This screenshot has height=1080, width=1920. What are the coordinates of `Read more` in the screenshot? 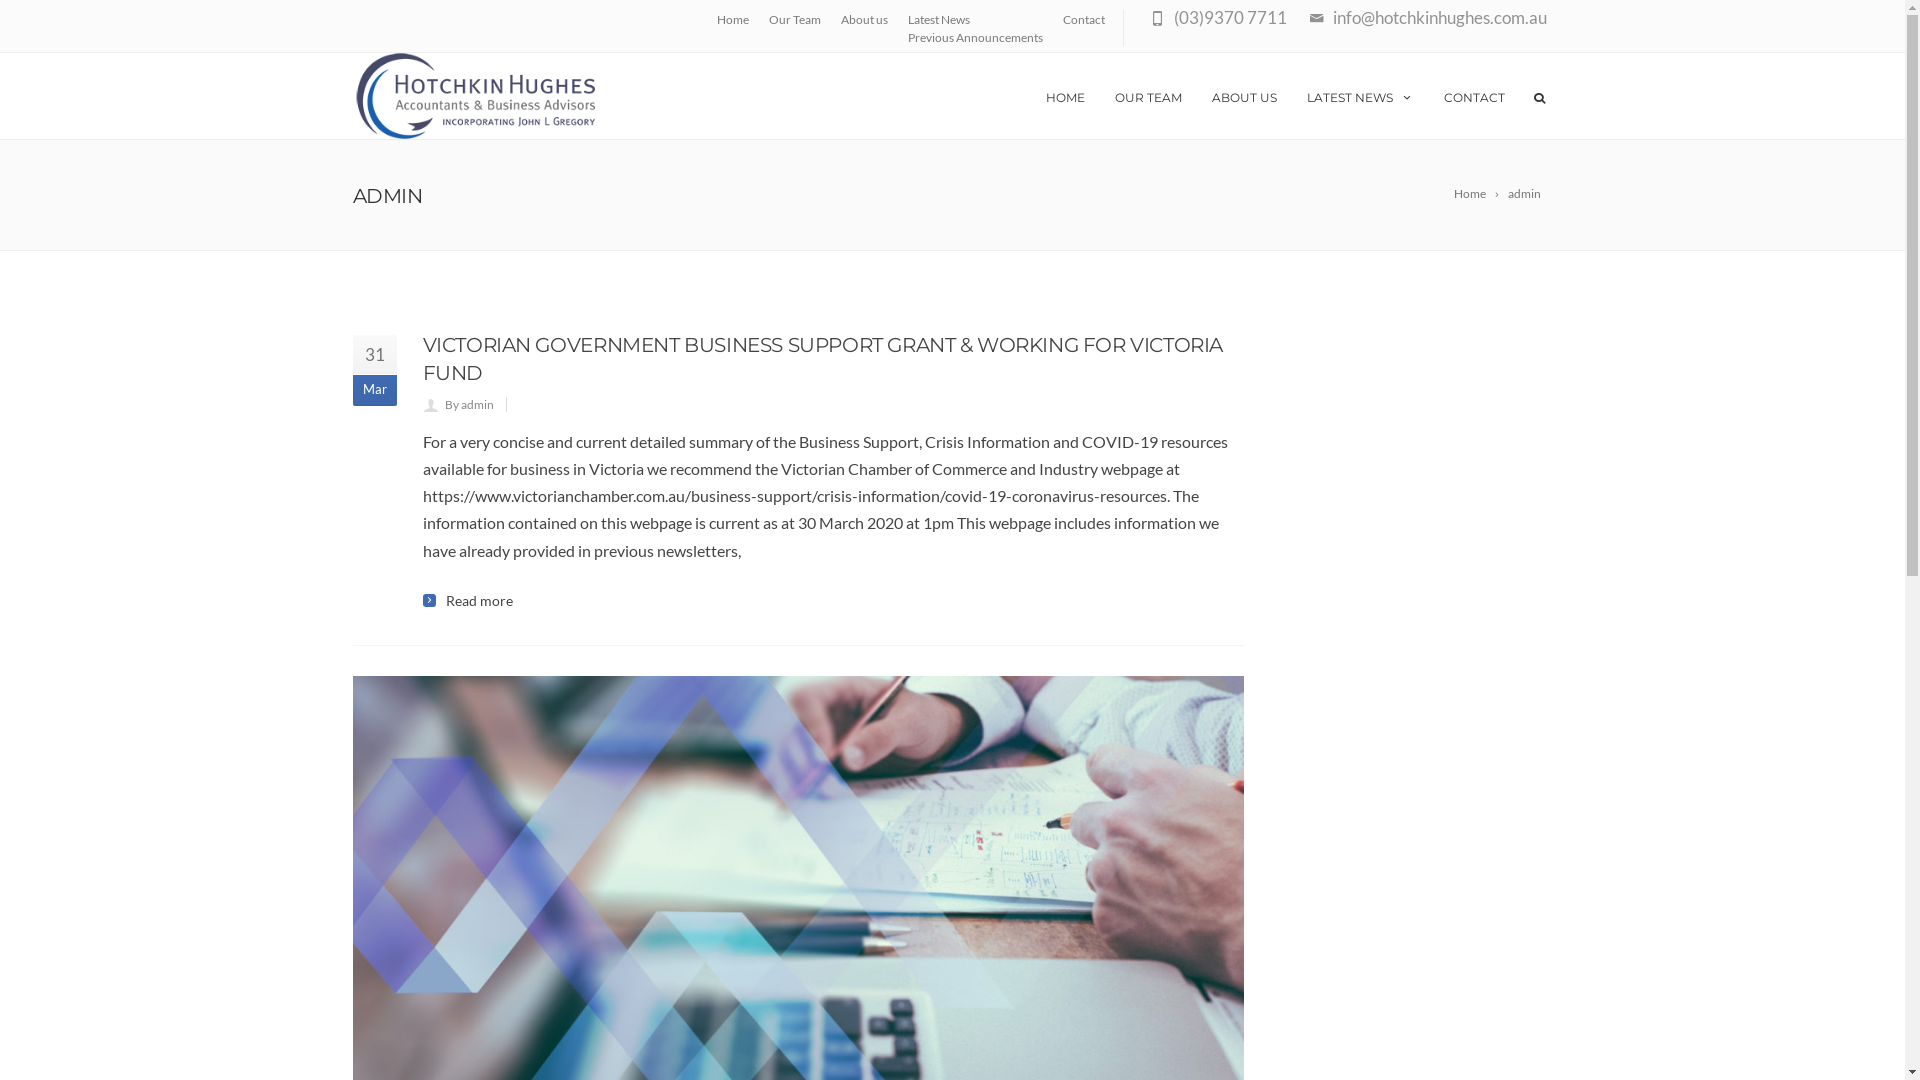 It's located at (467, 601).